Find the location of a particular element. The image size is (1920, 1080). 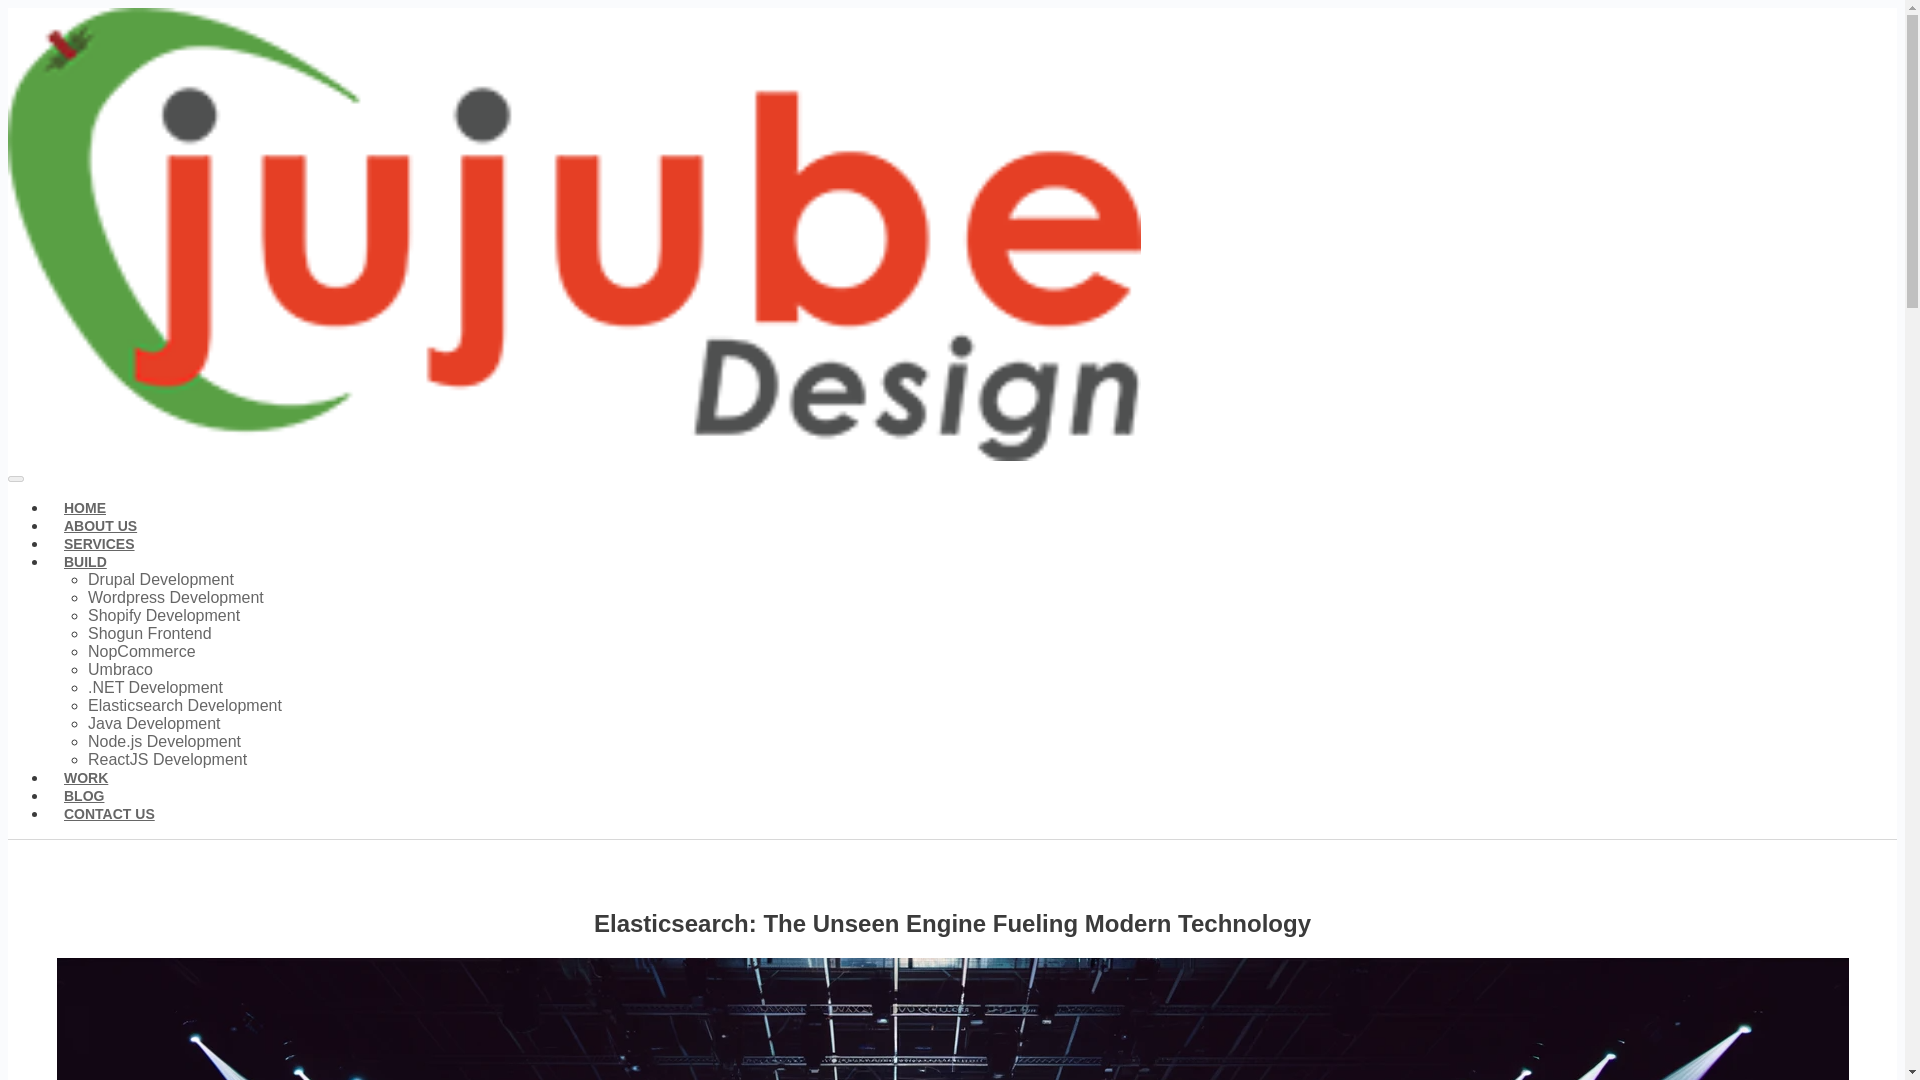

Elasticsearch Development is located at coordinates (185, 704).